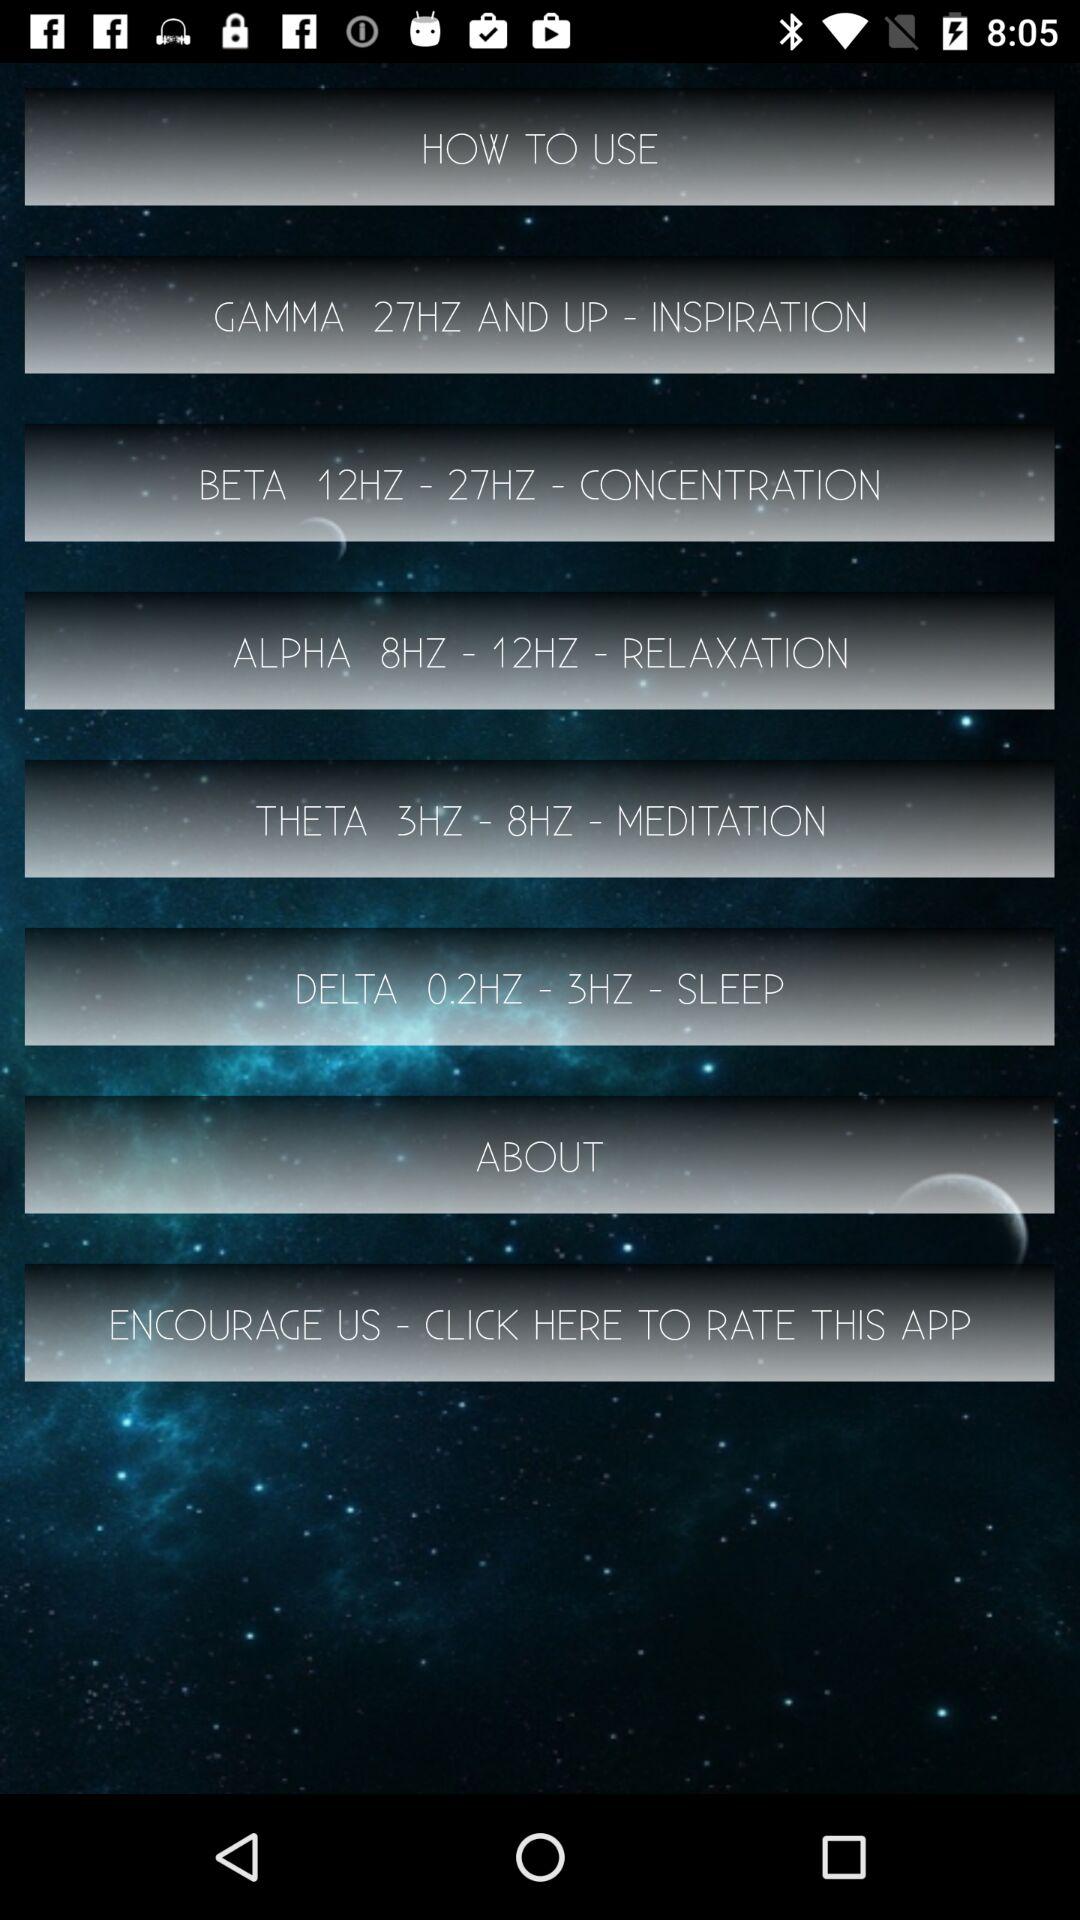  I want to click on choose delta 0 2hz button, so click(540, 986).